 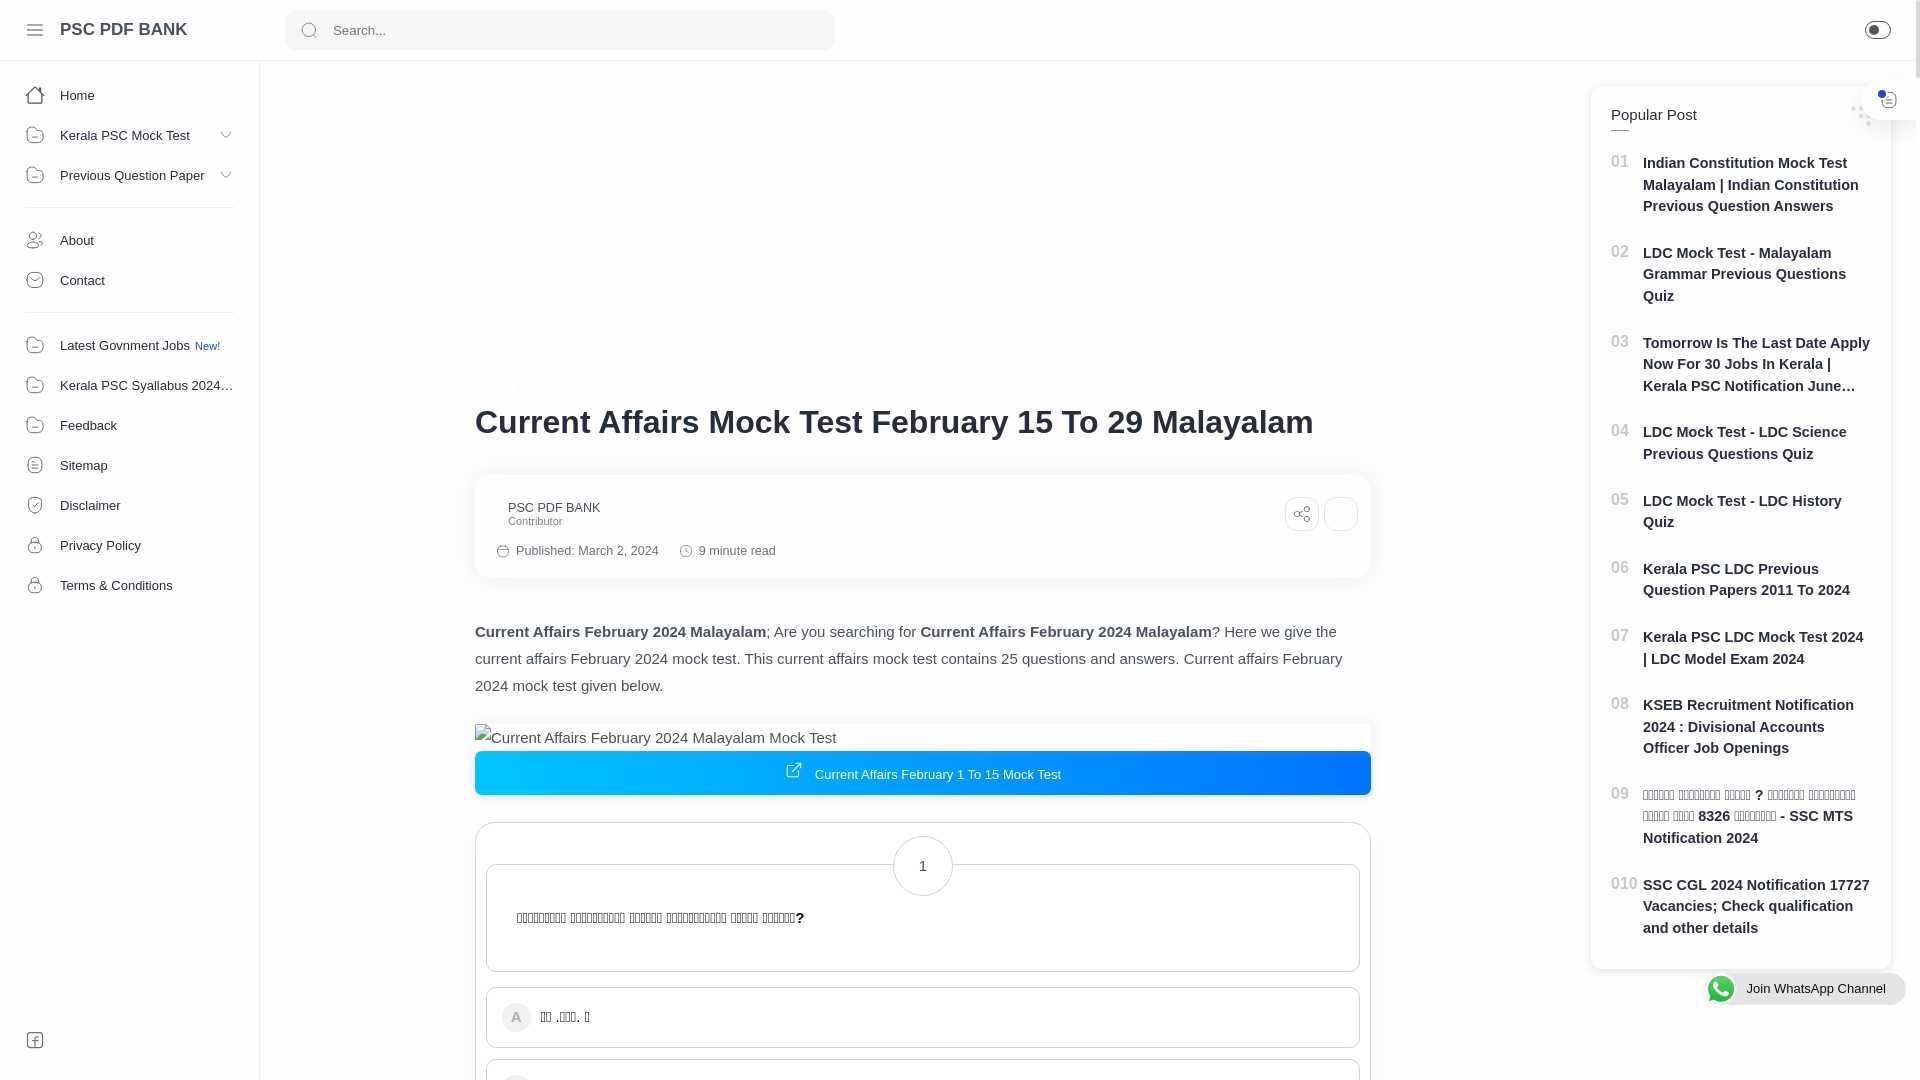 I want to click on Current Affairs 2024 Malayalam, so click(x=626, y=388).